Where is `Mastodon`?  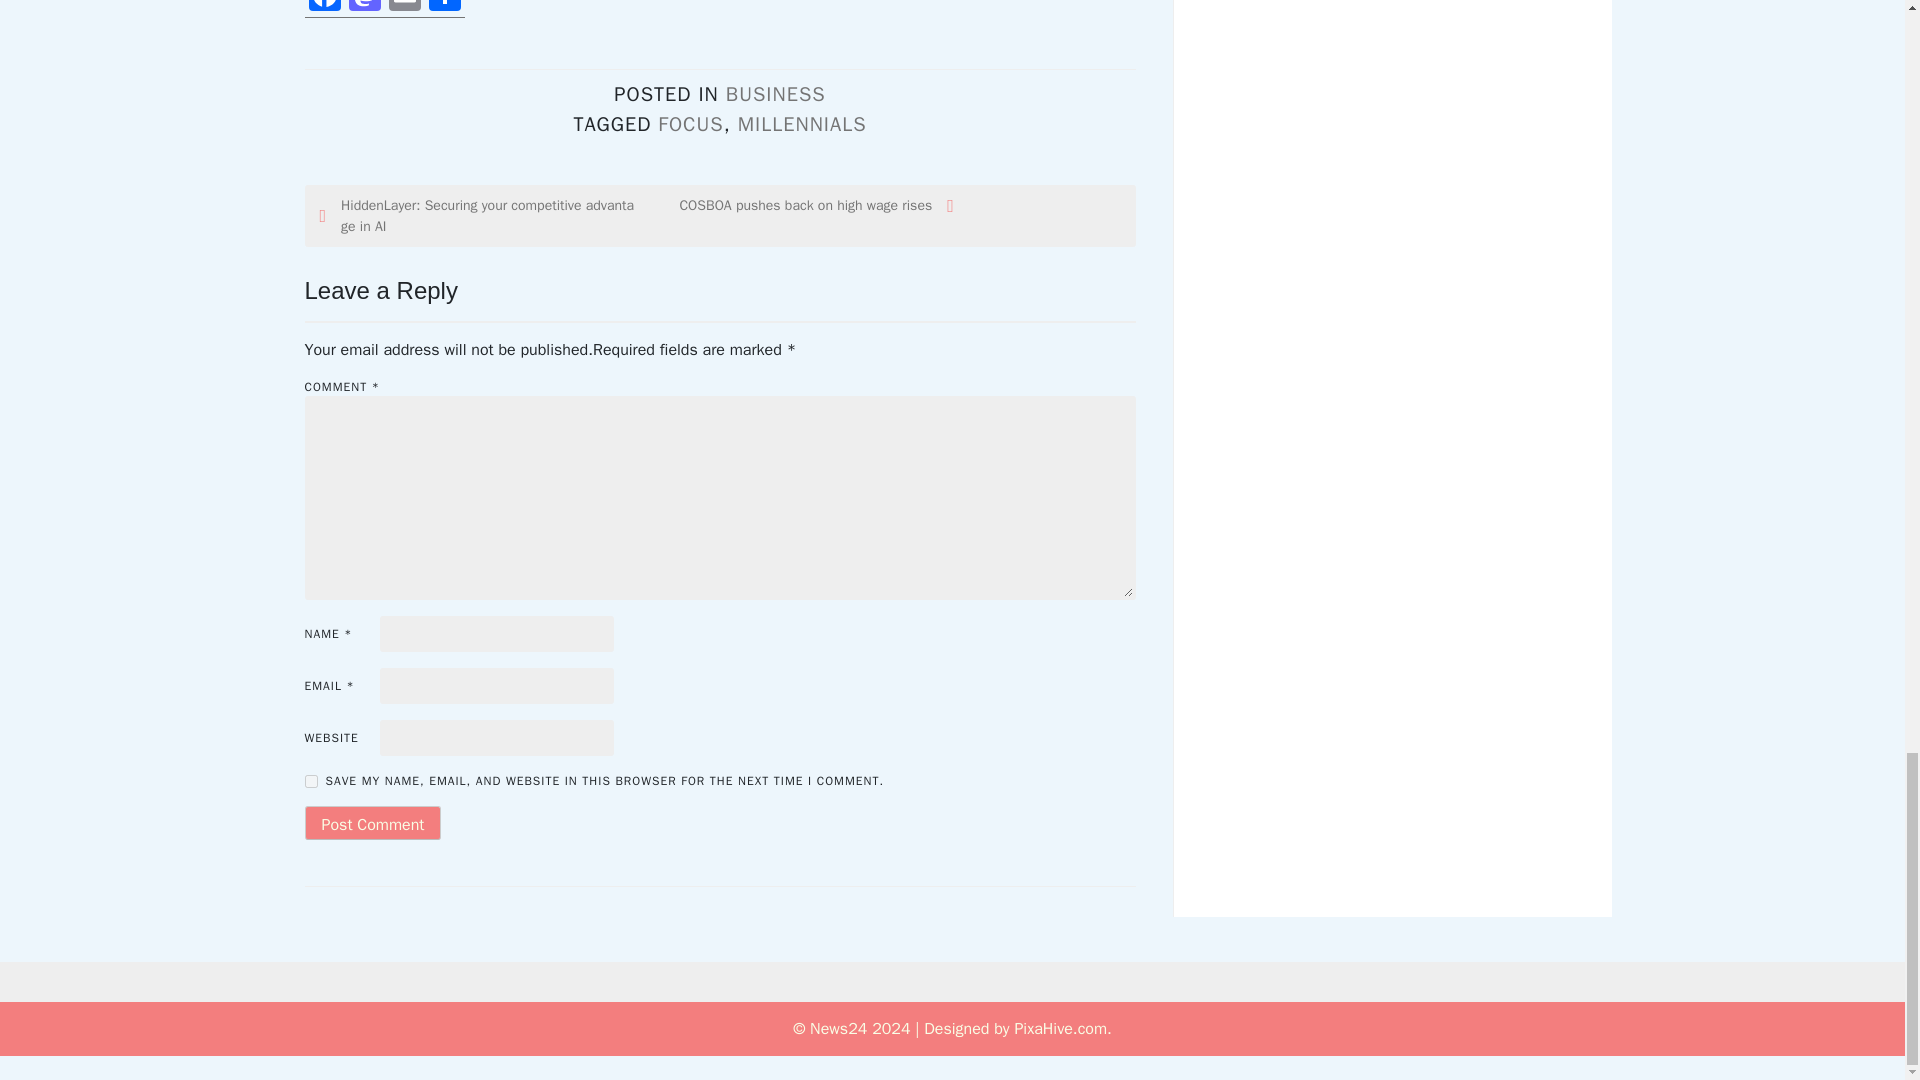 Mastodon is located at coordinates (364, 9).